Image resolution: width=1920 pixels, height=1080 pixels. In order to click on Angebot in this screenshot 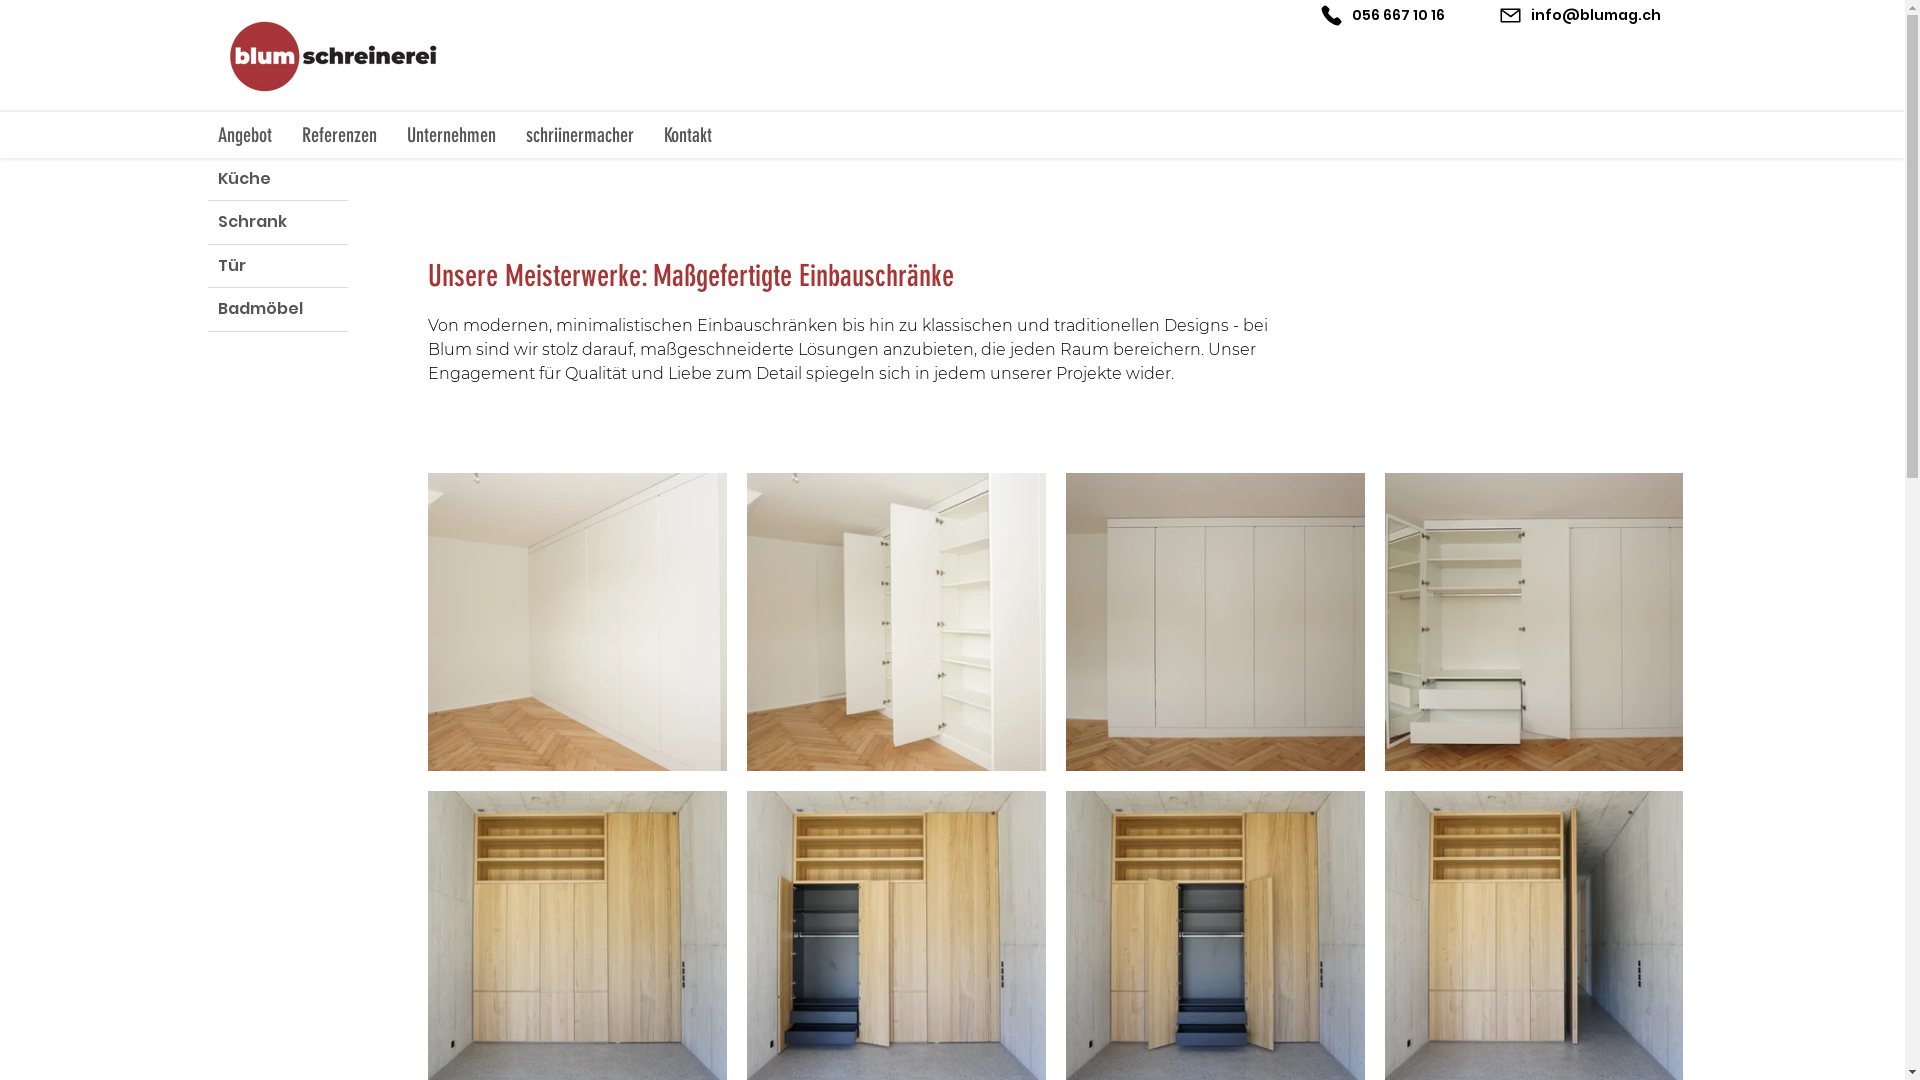, I will do `click(244, 136)`.